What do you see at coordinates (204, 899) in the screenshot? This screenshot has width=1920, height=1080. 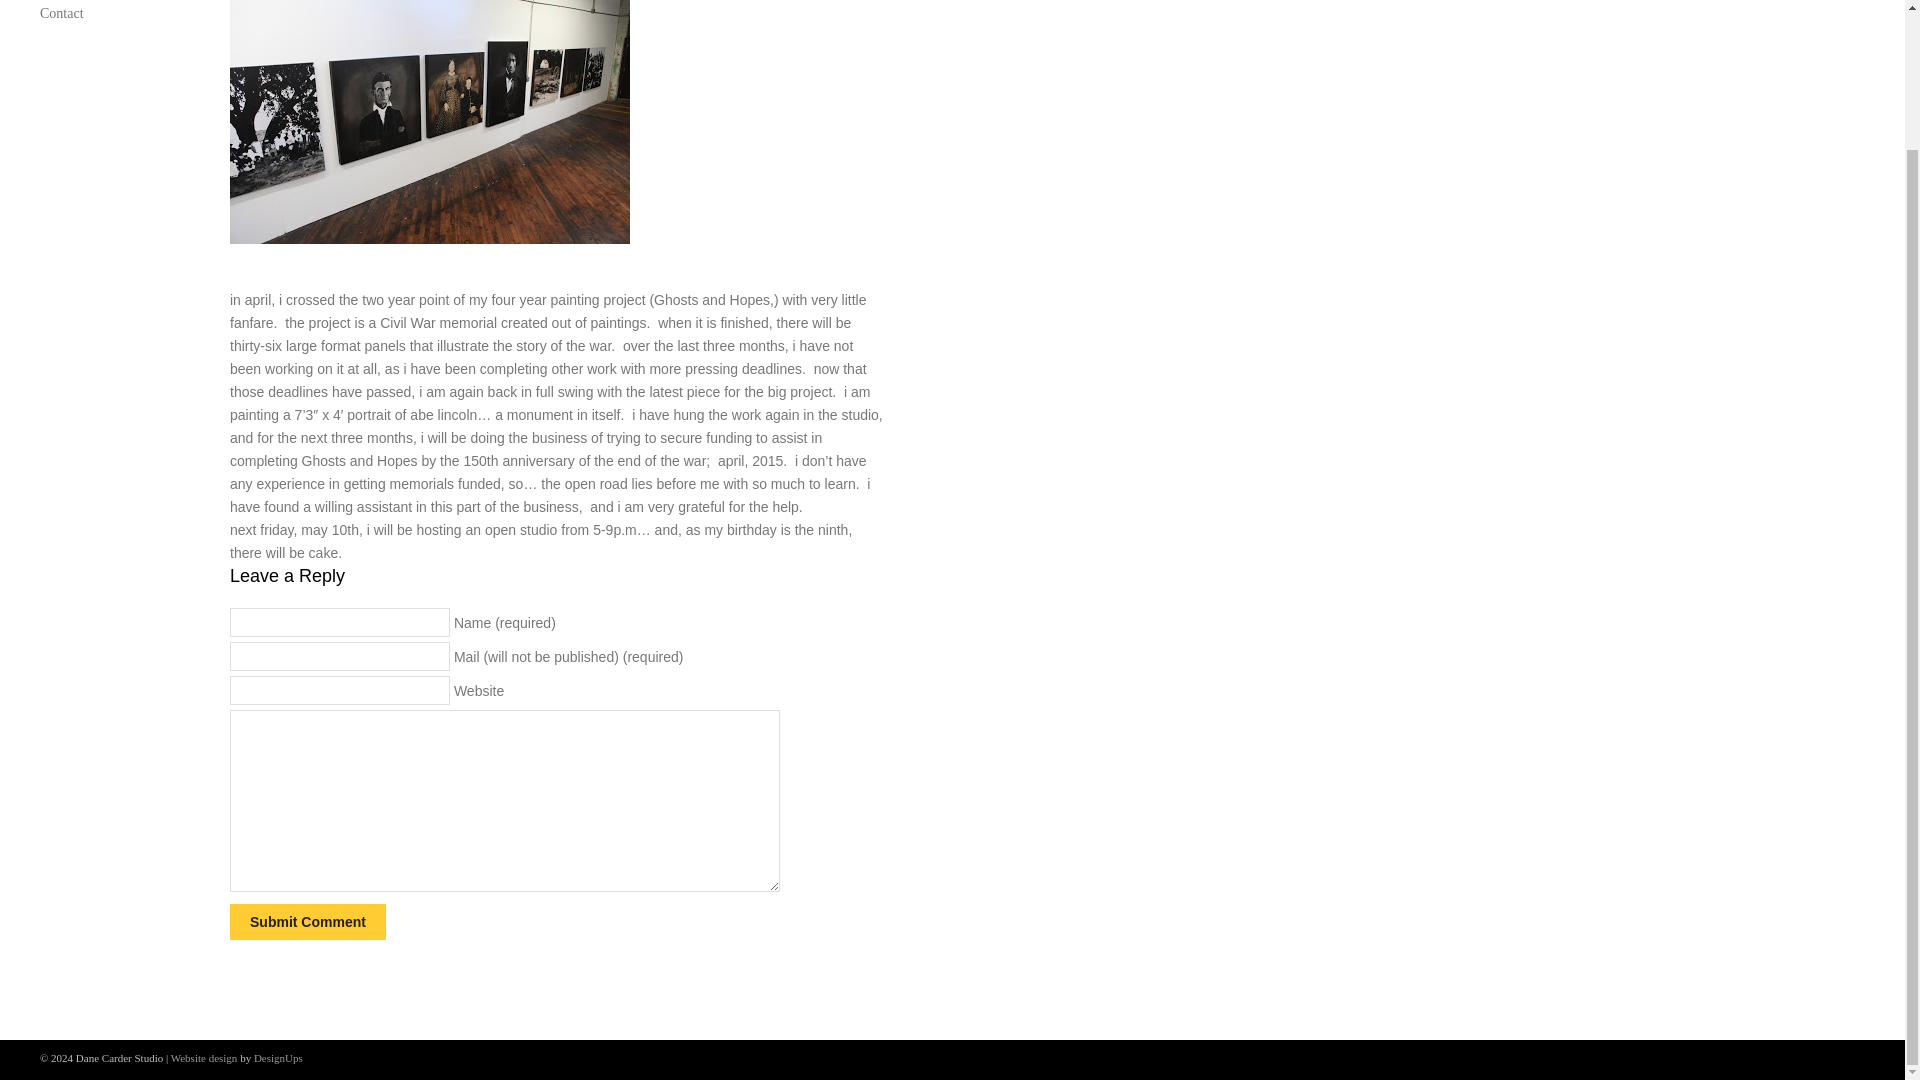 I see `Website design` at bounding box center [204, 899].